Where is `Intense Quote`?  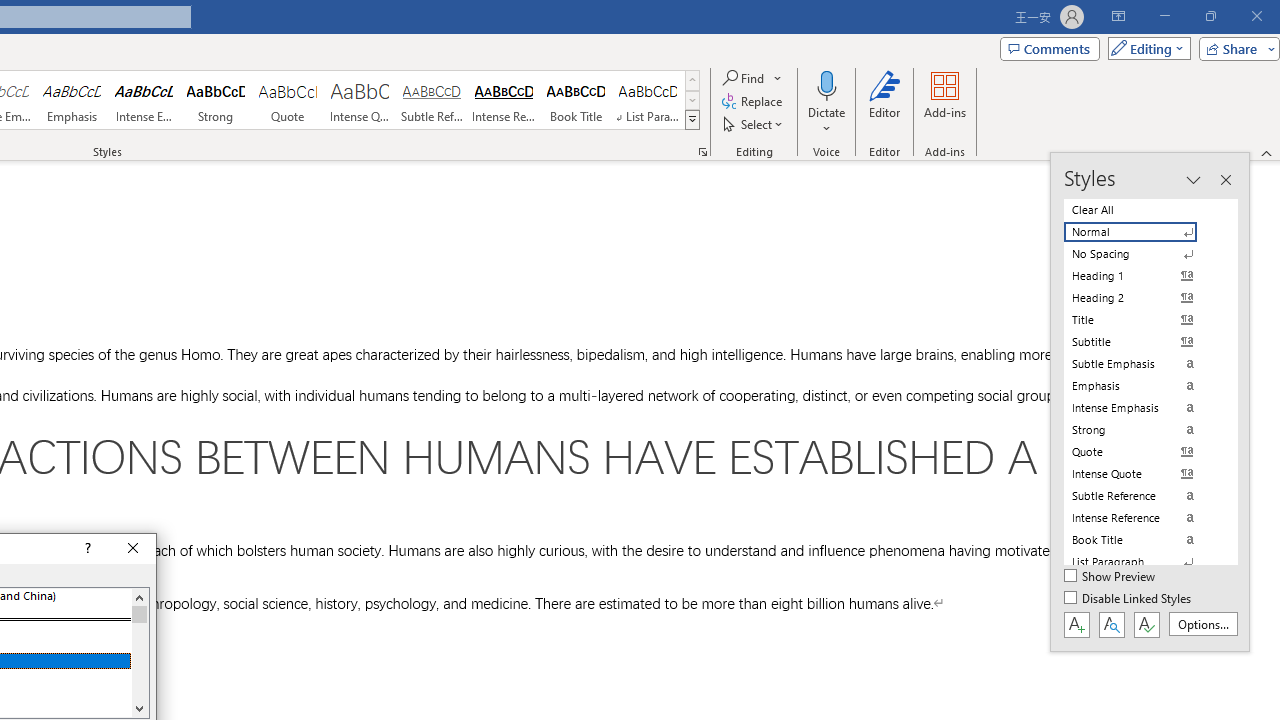 Intense Quote is located at coordinates (359, 100).